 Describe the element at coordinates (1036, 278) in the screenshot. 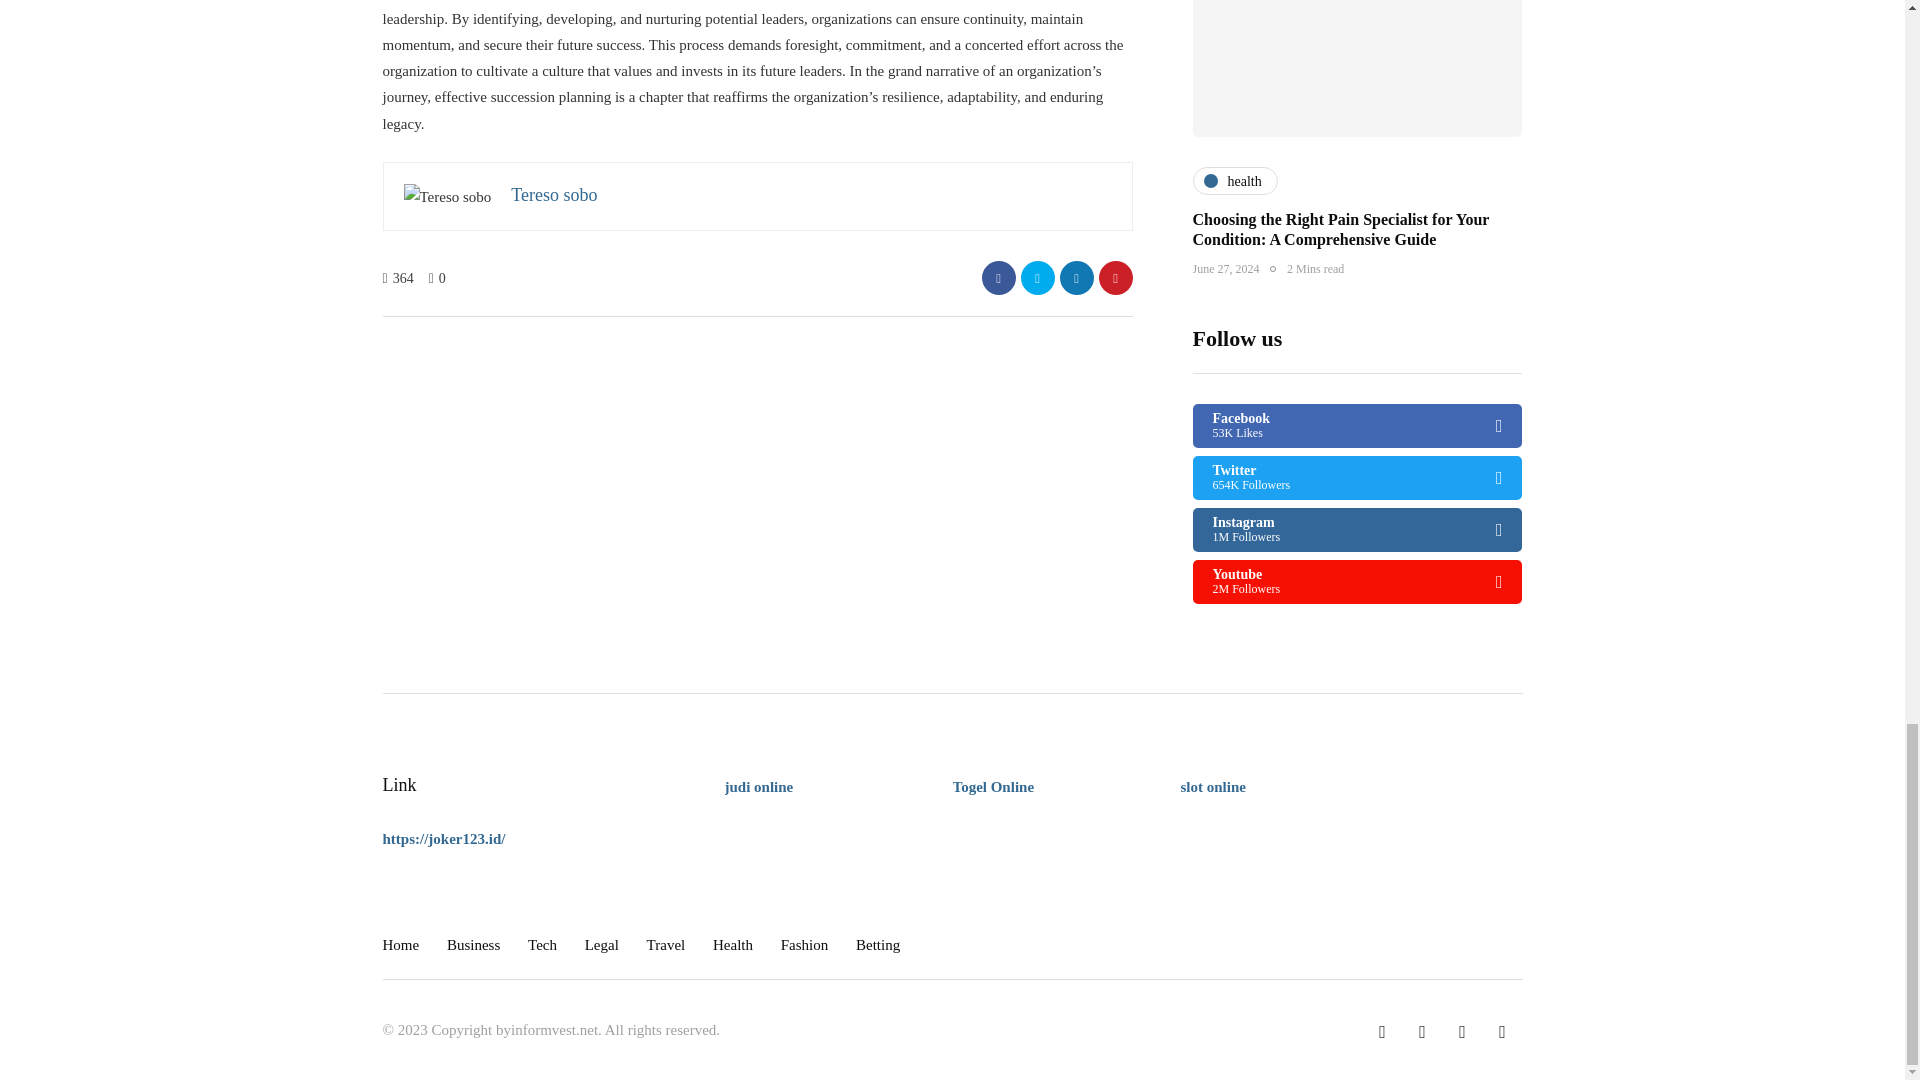

I see `Tweet this` at that location.